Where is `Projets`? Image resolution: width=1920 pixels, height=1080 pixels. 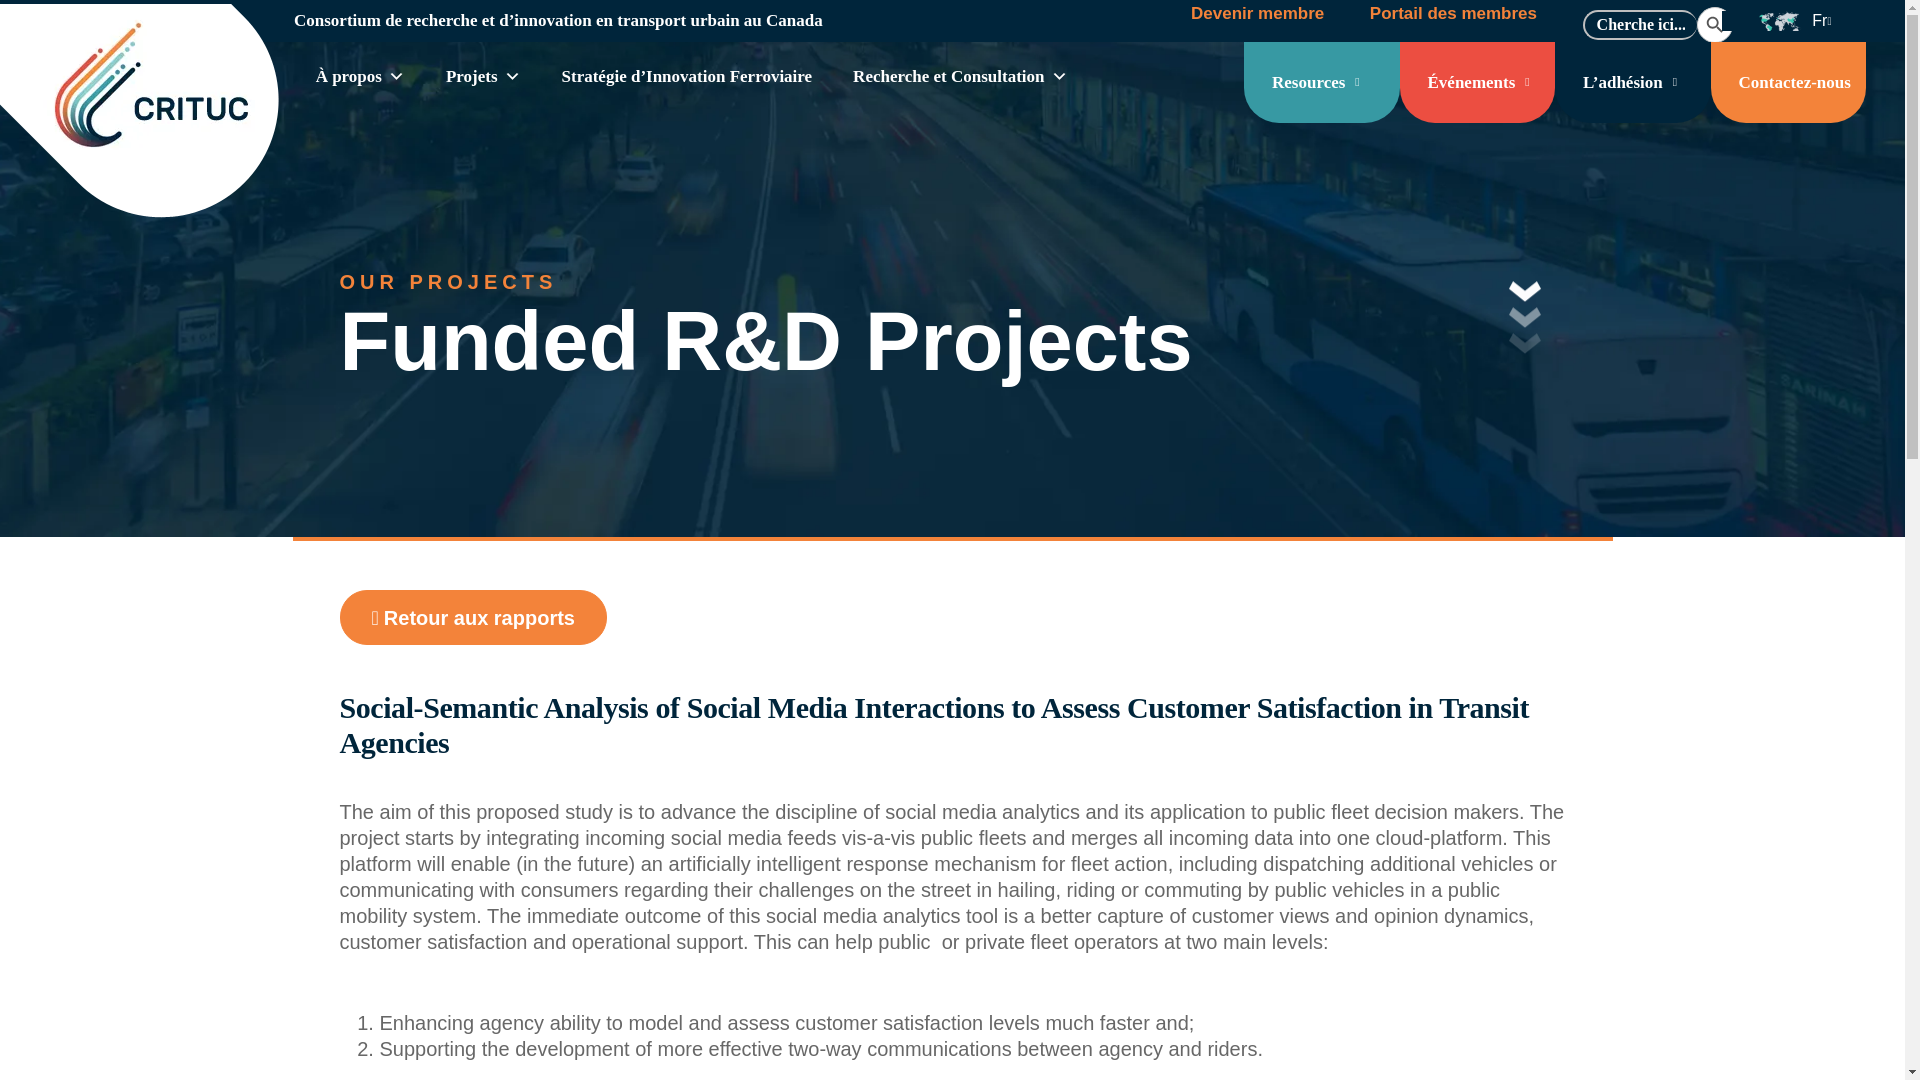
Projets is located at coordinates (482, 76).